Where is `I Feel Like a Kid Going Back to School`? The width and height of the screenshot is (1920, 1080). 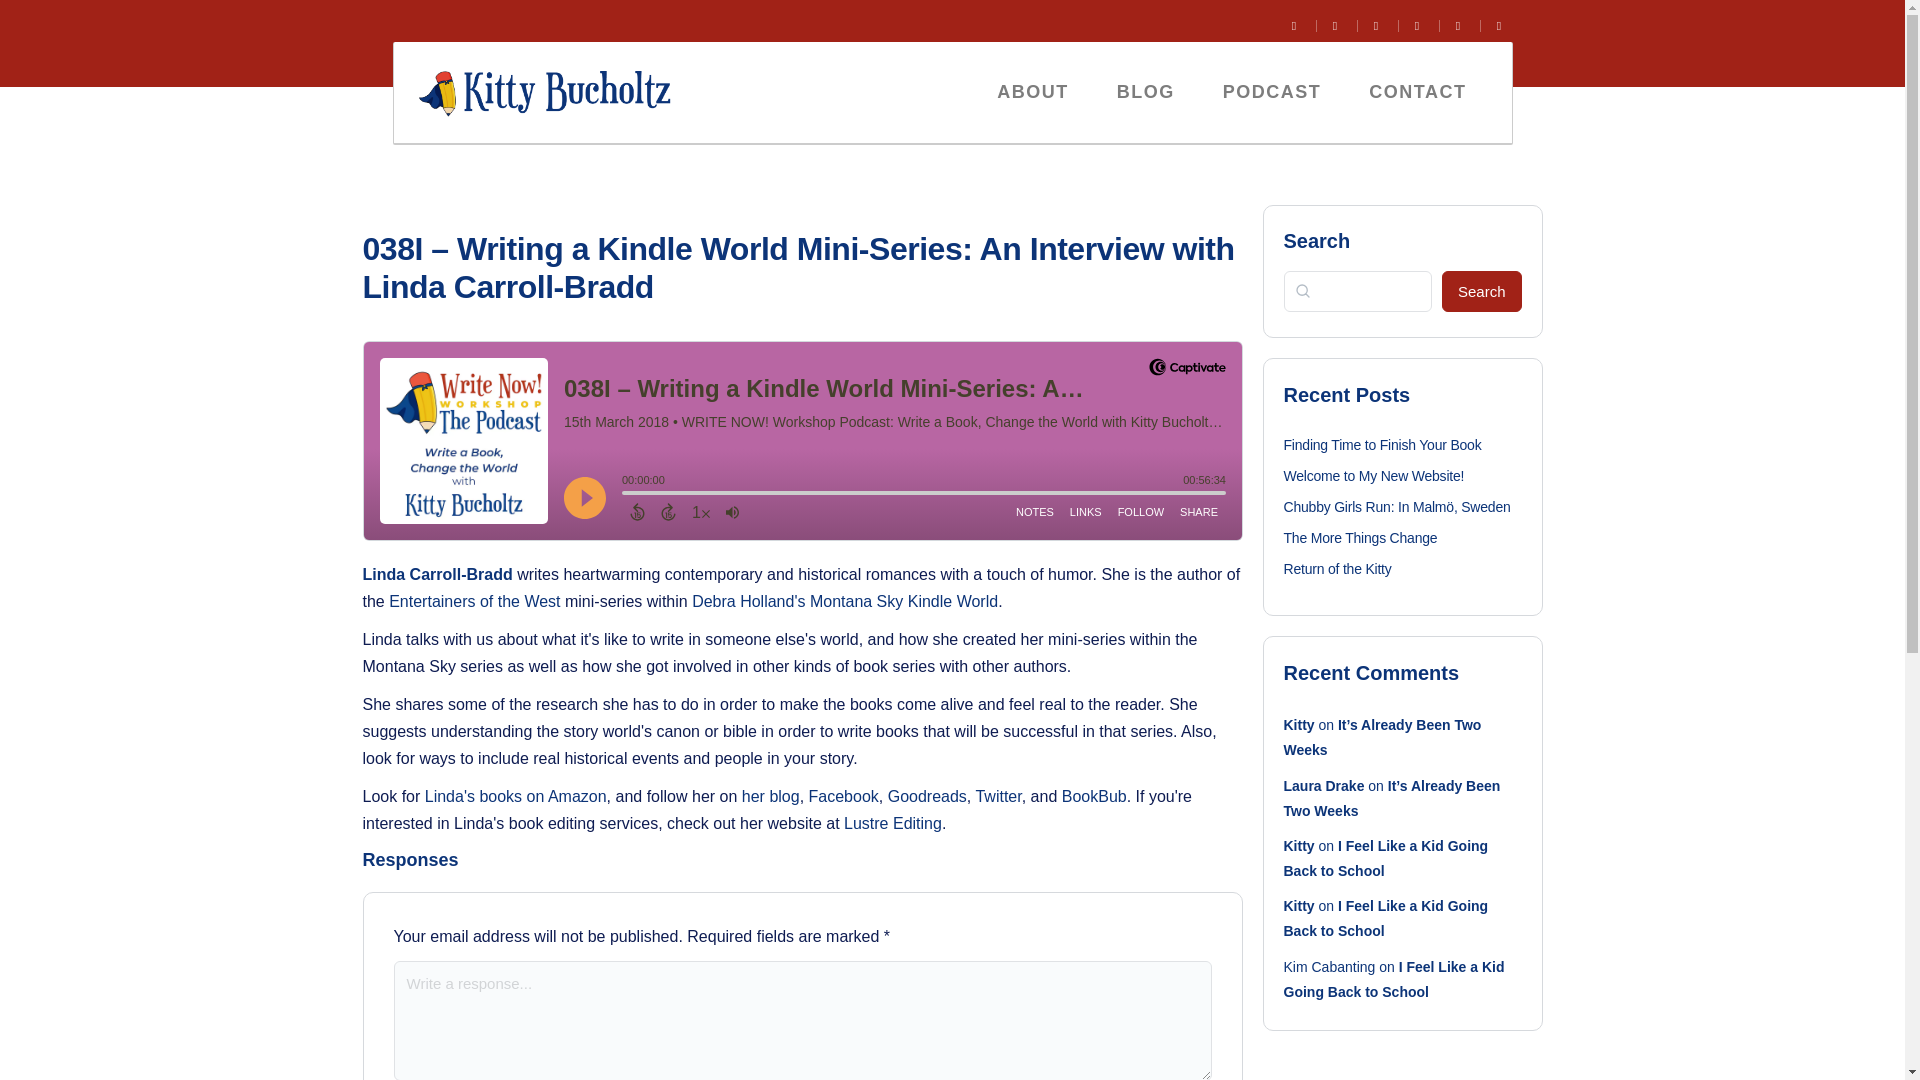 I Feel Like a Kid Going Back to School is located at coordinates (1386, 858).